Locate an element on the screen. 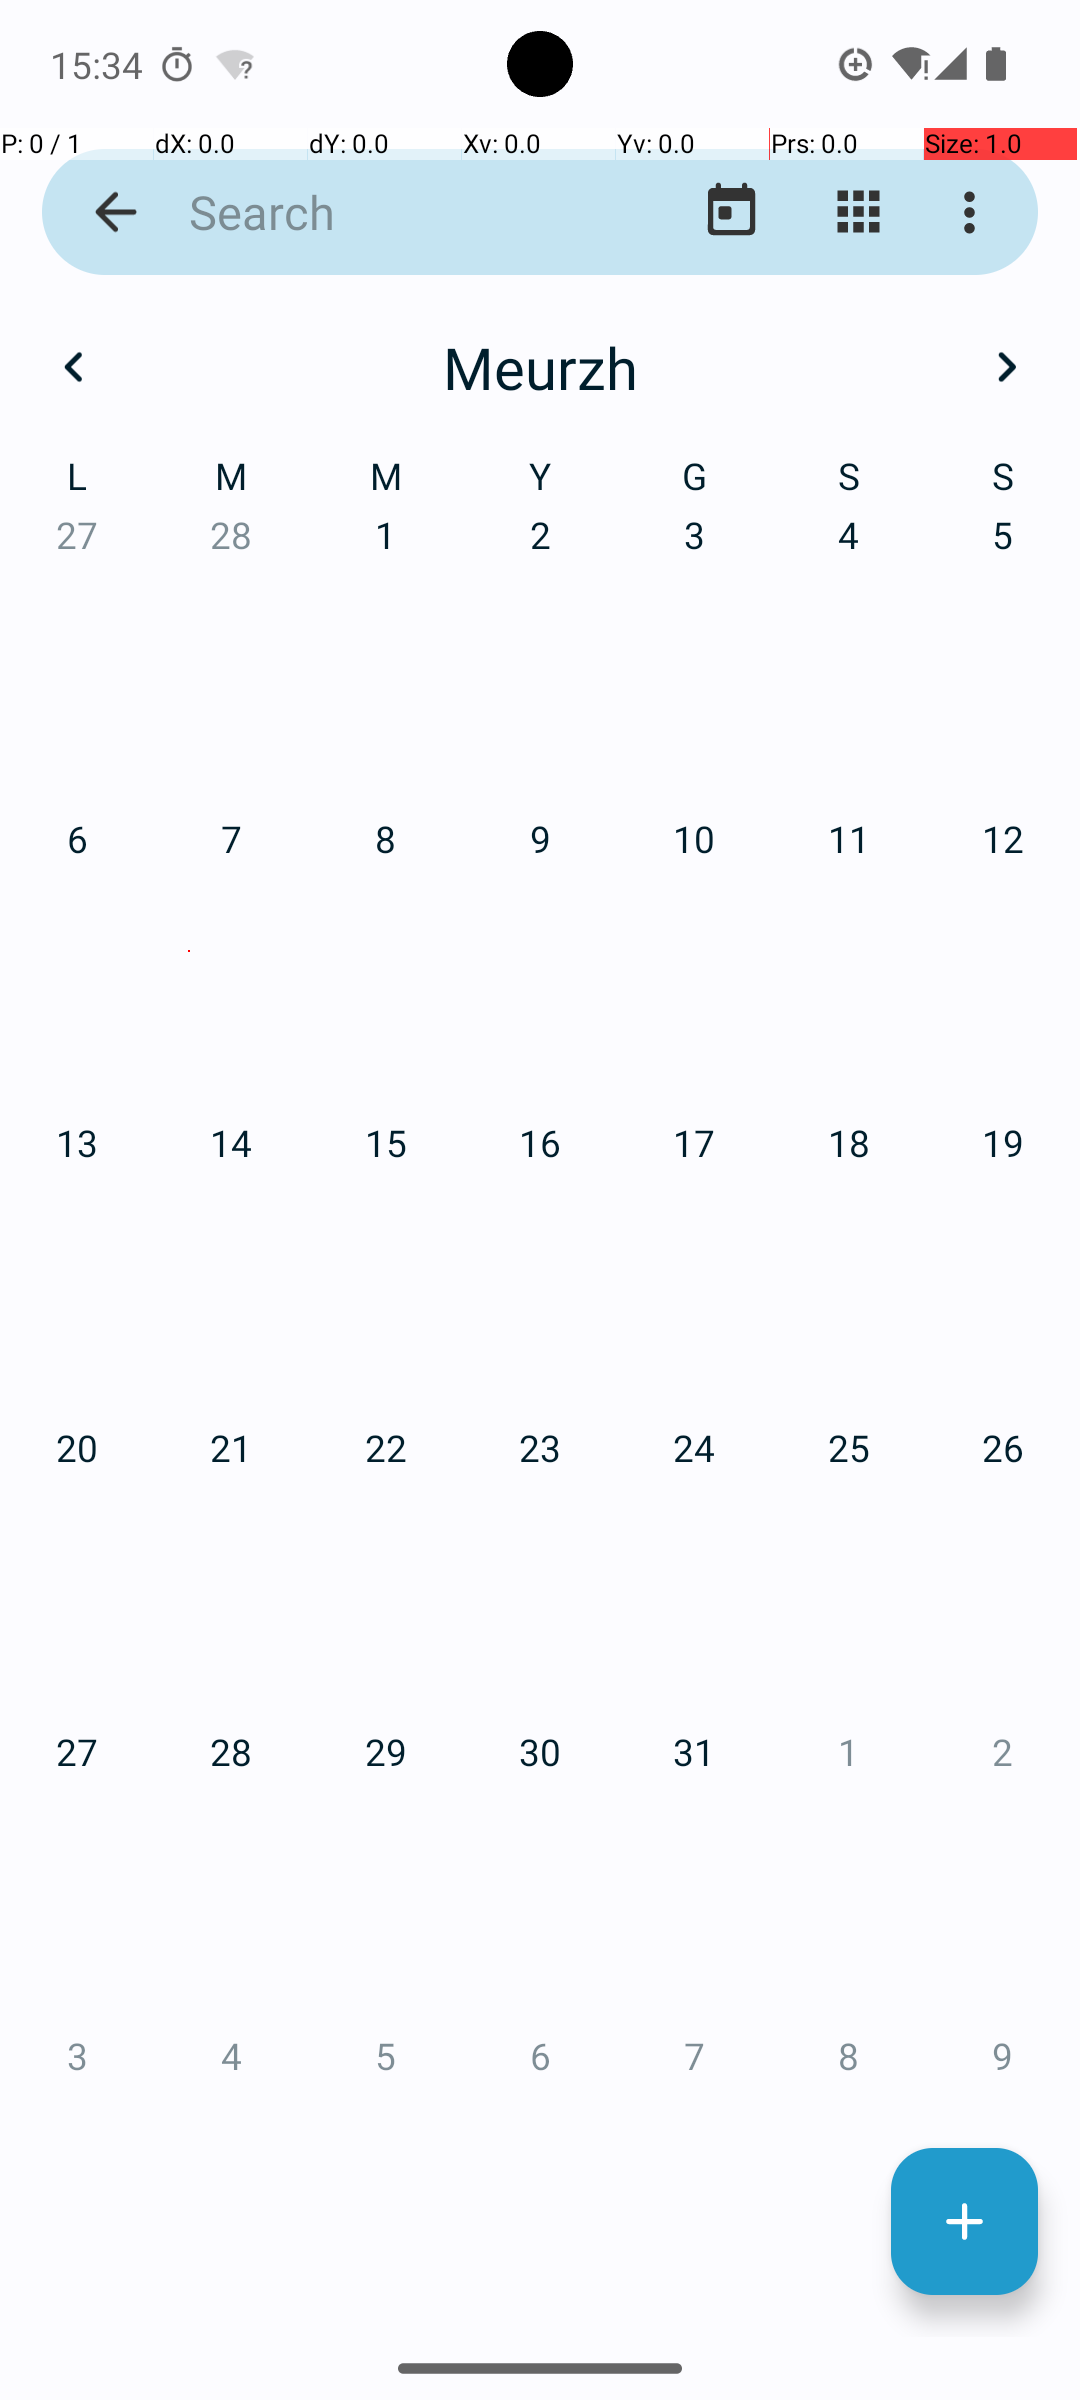 The width and height of the screenshot is (1080, 2400). EOST is located at coordinates (540, 1414).